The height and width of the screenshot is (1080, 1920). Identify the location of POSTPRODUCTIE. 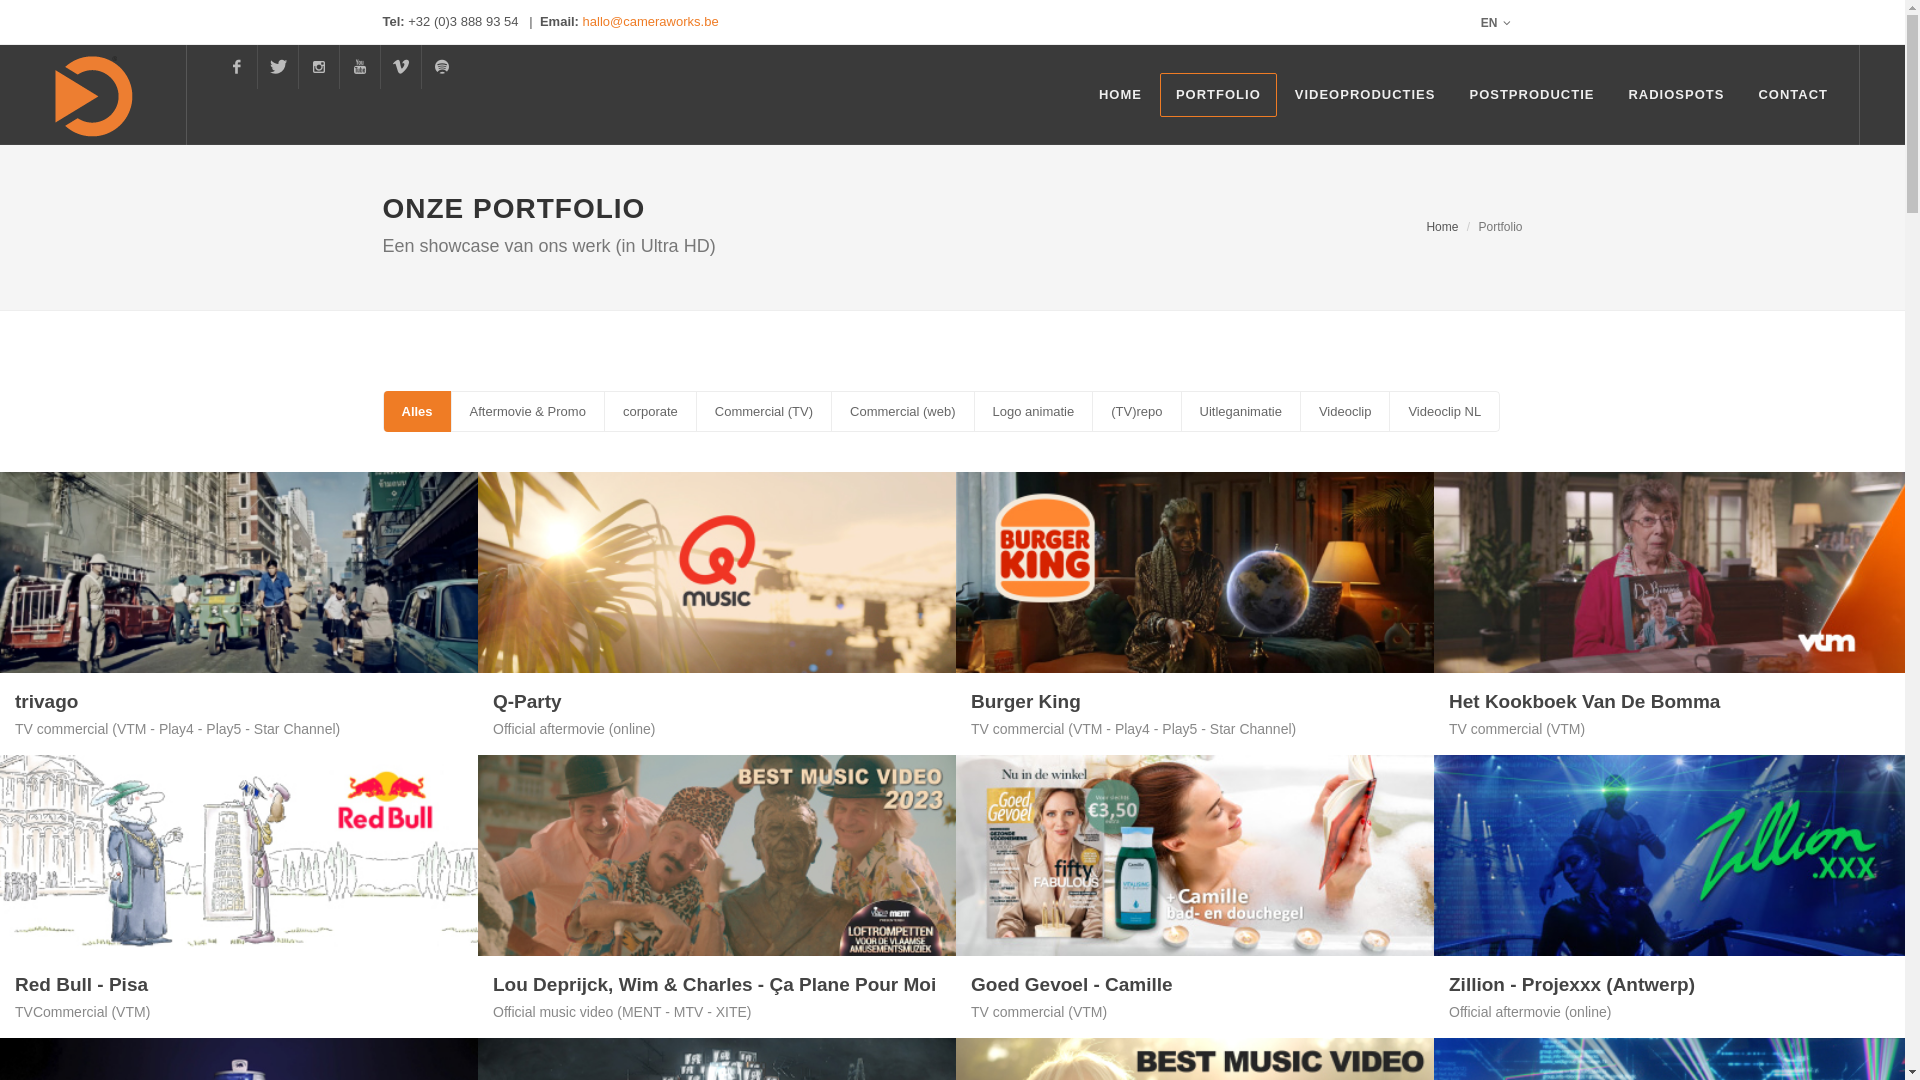
(1532, 95).